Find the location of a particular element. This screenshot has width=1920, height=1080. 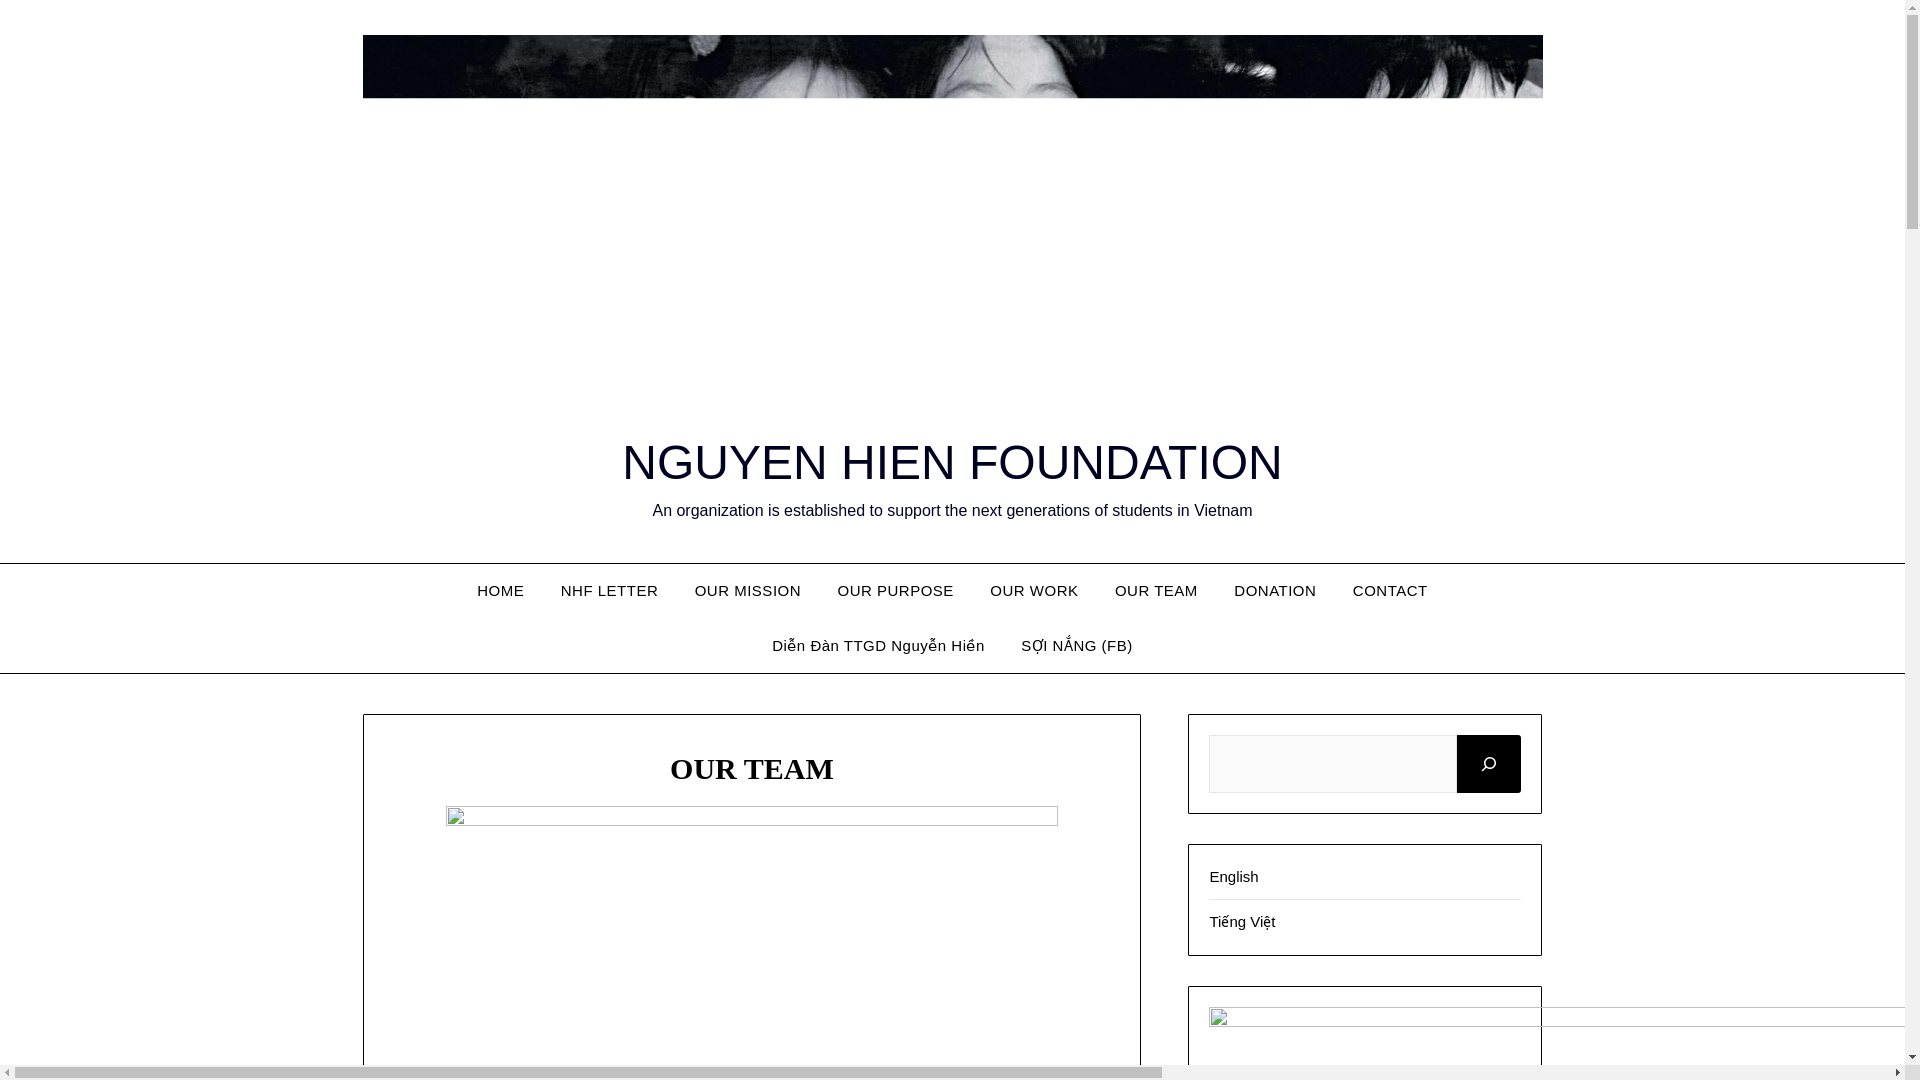

OUR MISSION is located at coordinates (748, 590).